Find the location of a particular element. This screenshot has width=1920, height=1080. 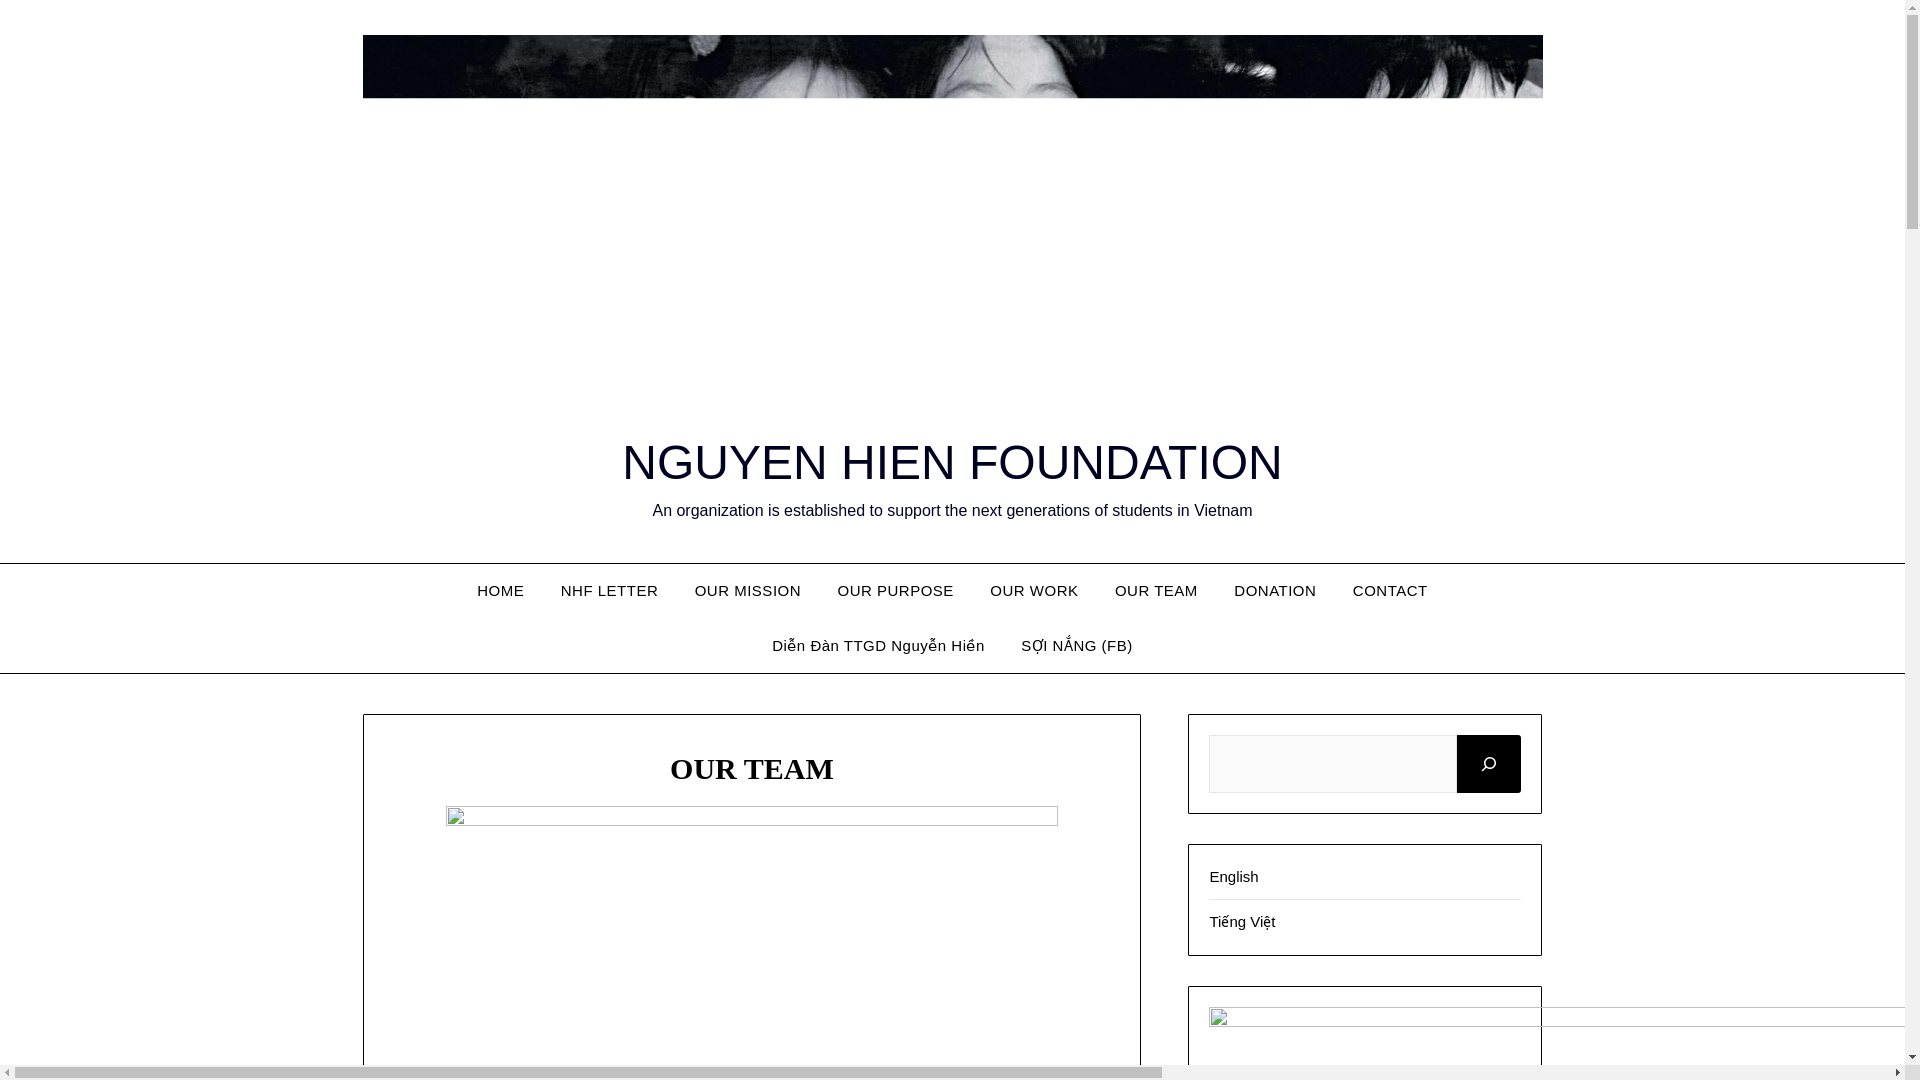

OUR MISSION is located at coordinates (748, 590).